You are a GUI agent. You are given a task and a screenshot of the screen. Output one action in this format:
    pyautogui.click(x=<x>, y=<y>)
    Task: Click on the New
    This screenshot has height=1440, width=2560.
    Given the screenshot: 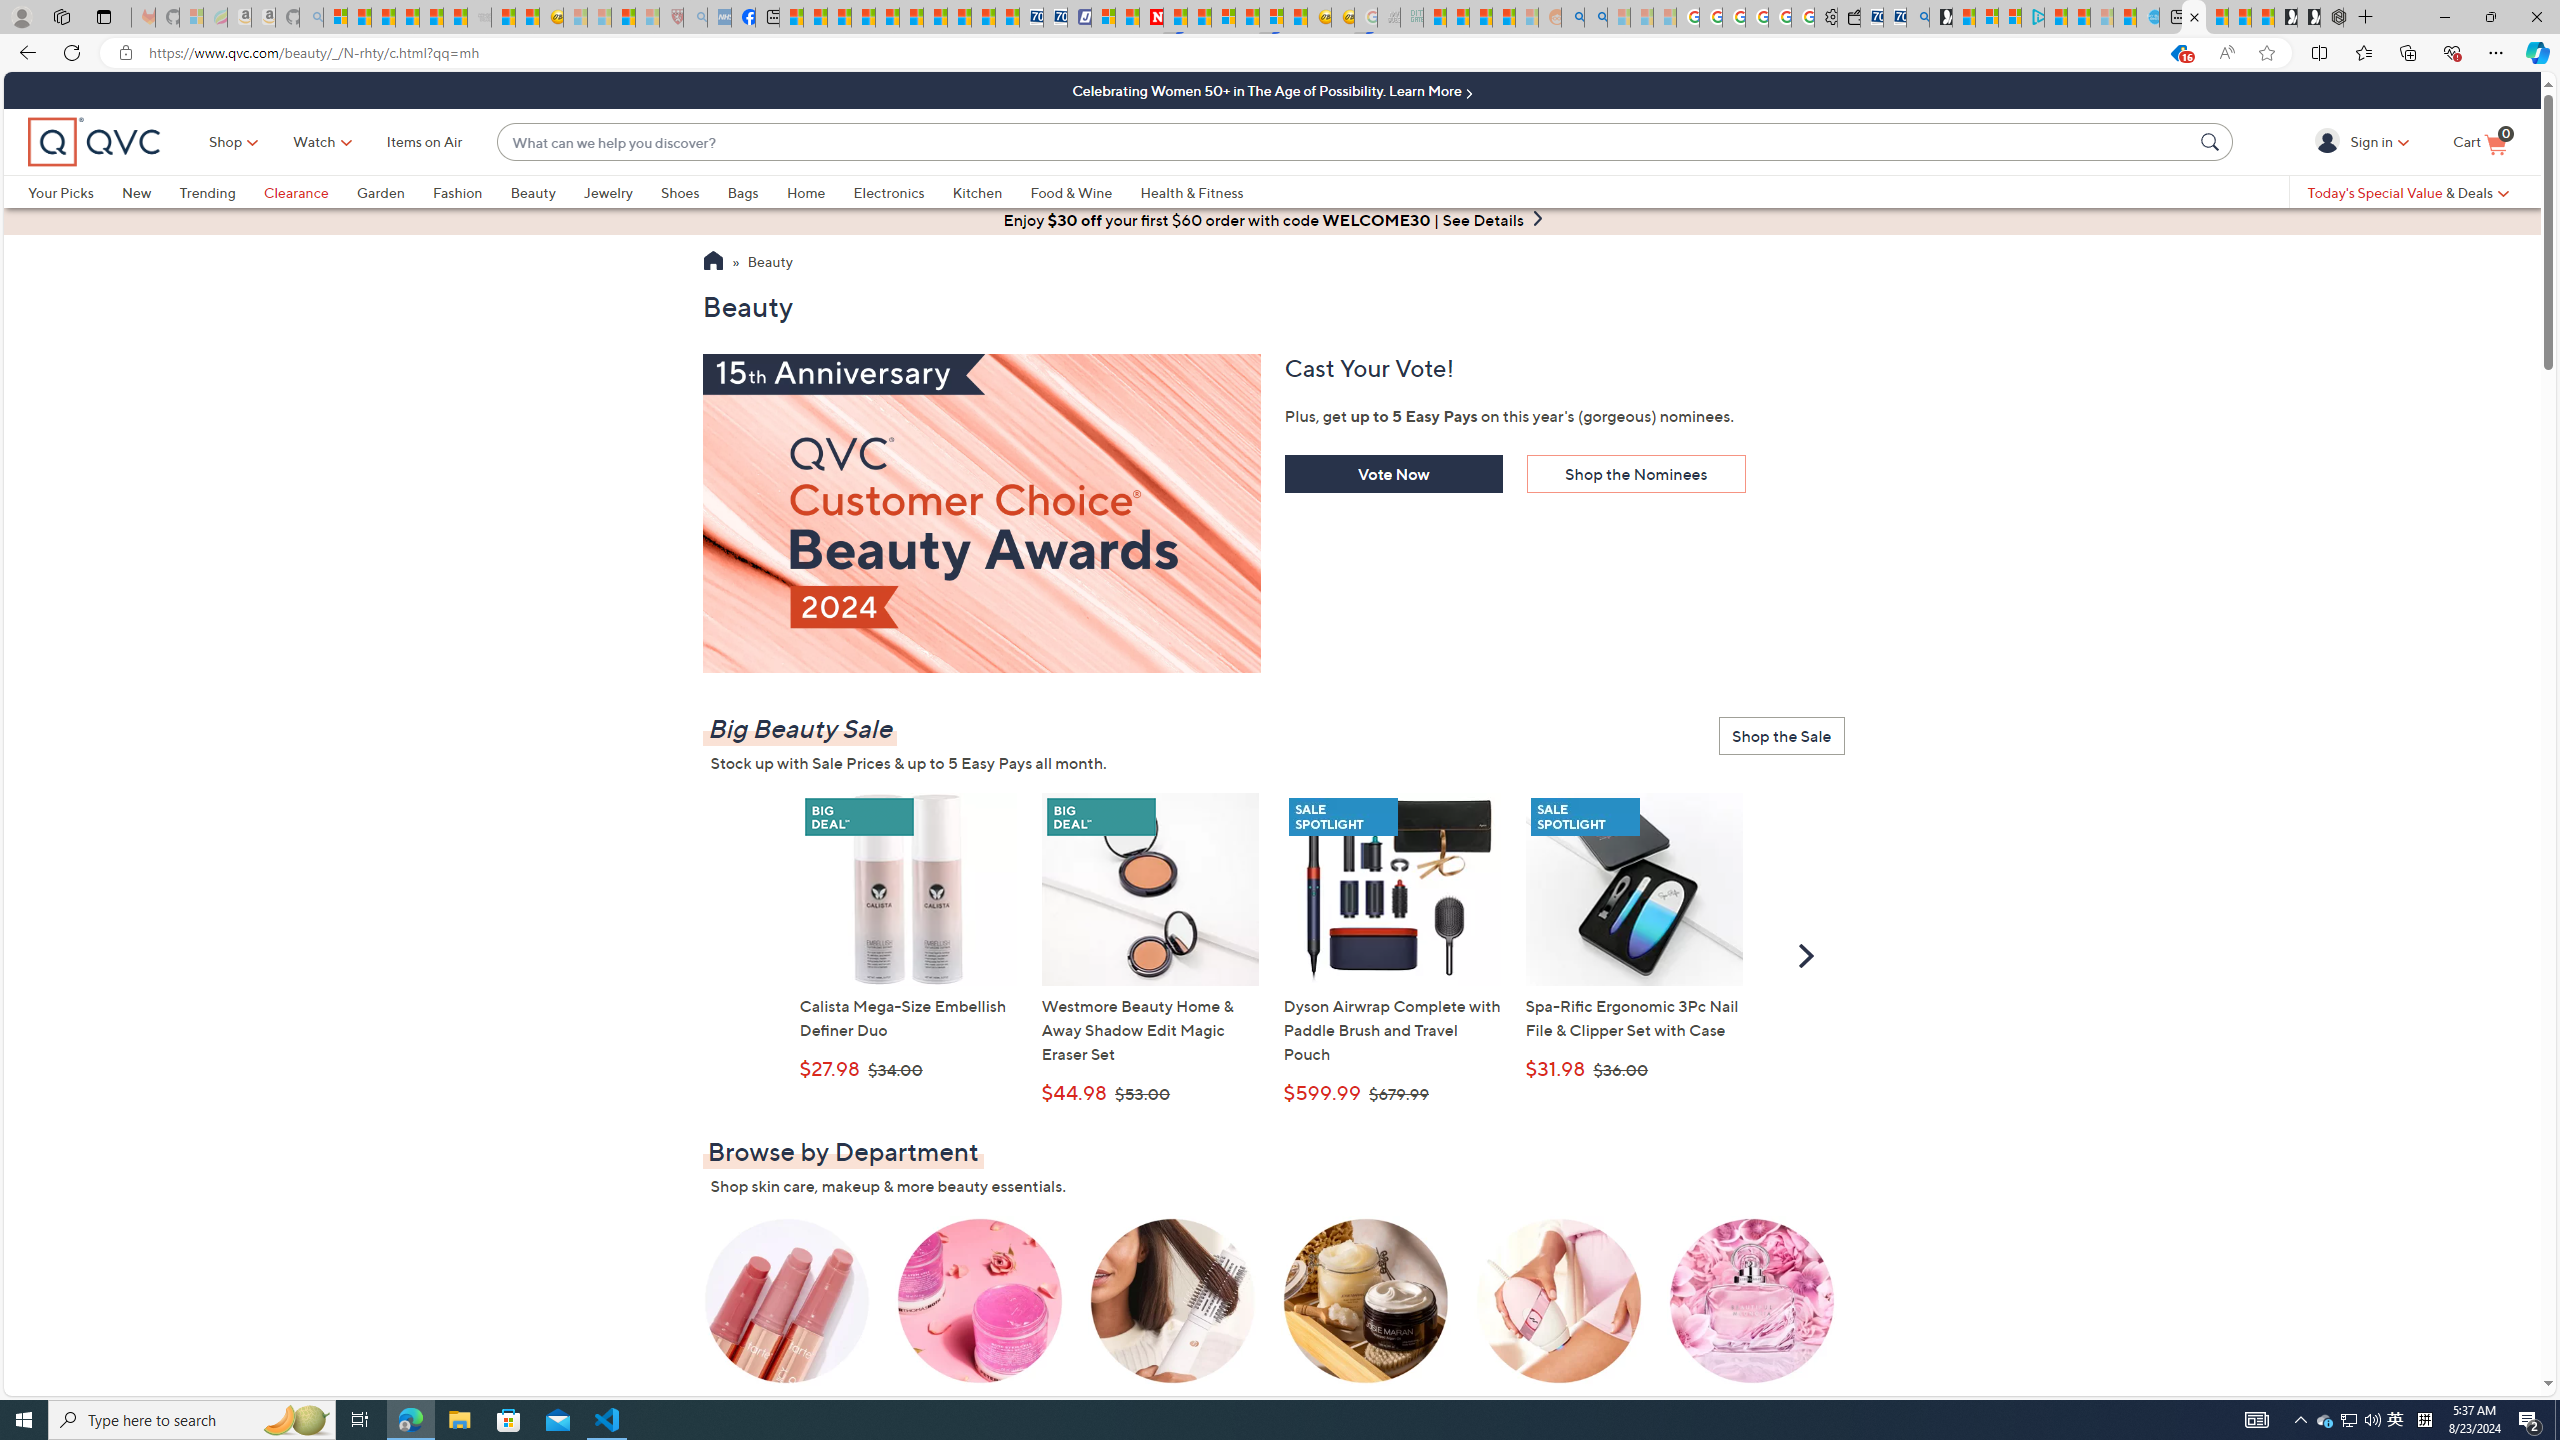 What is the action you would take?
    pyautogui.click(x=150, y=192)
    